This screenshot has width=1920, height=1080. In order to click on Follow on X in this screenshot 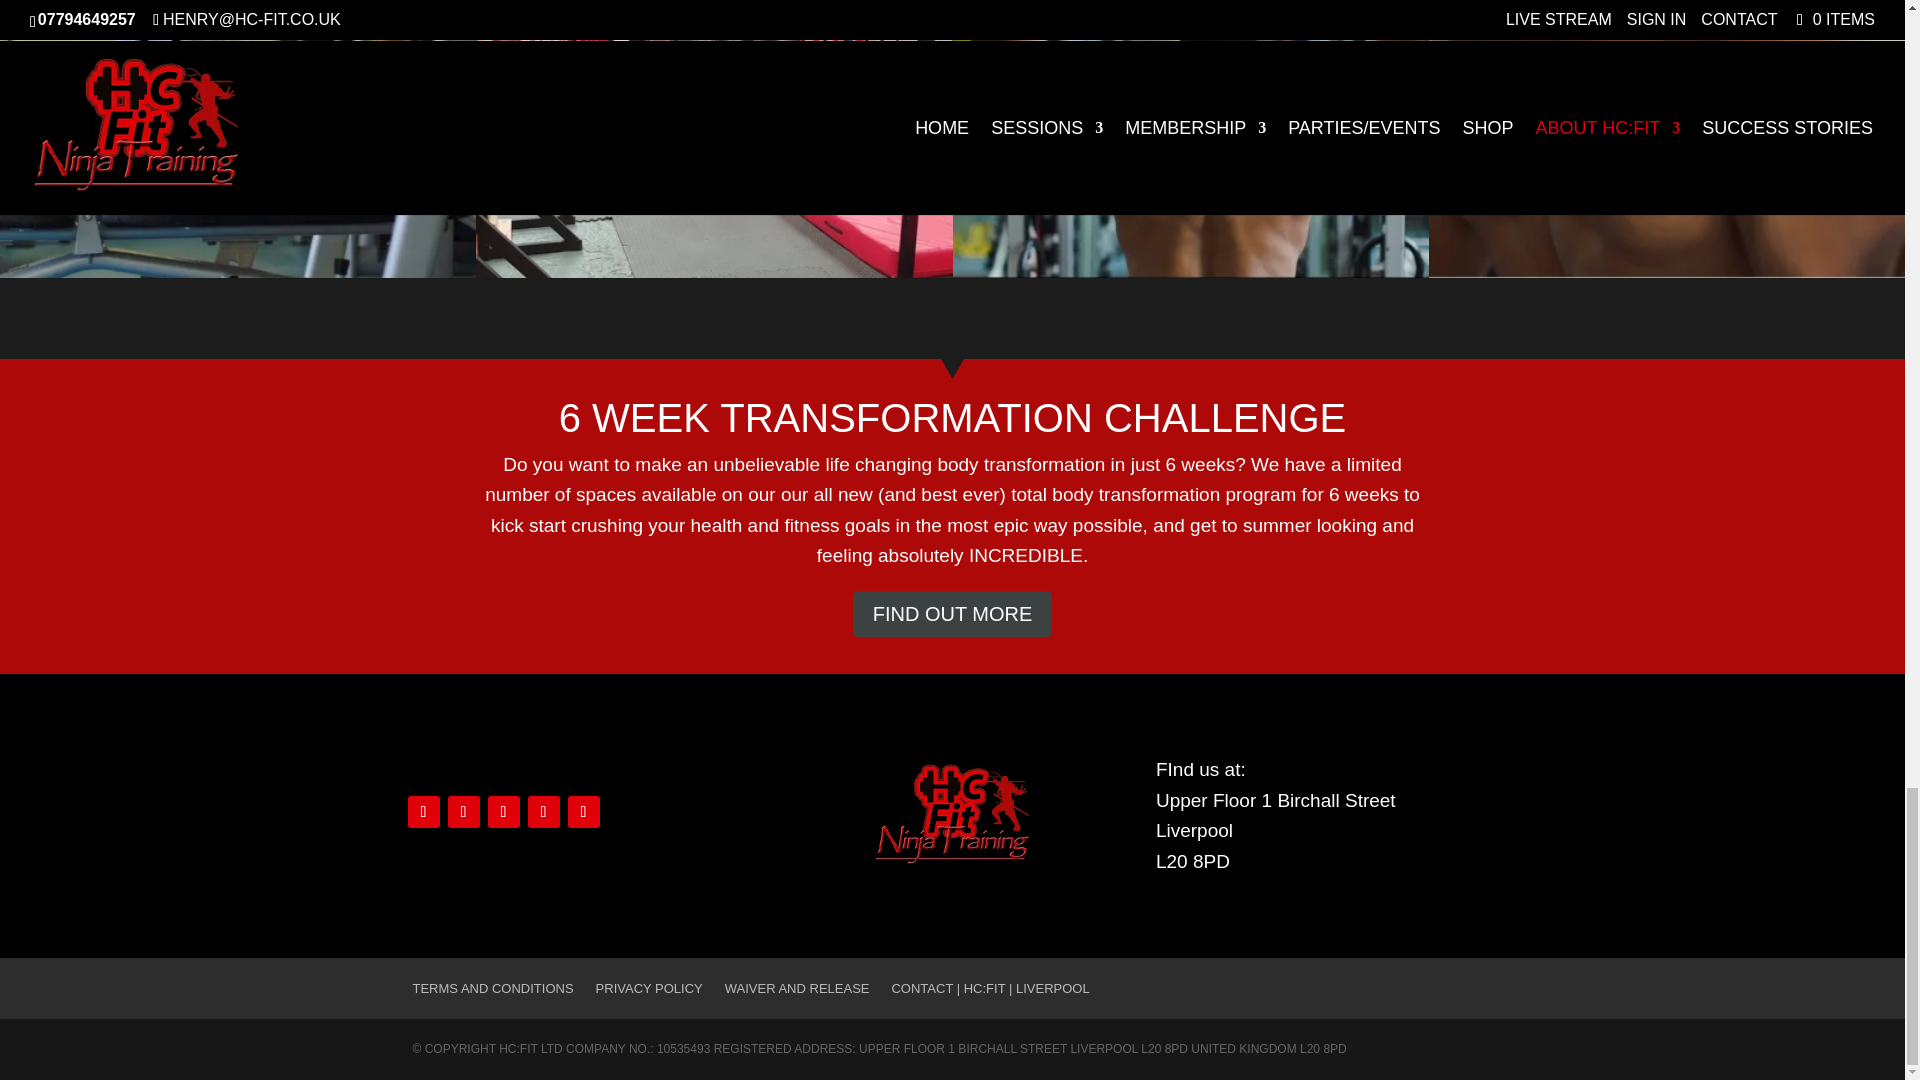, I will do `click(464, 812)`.